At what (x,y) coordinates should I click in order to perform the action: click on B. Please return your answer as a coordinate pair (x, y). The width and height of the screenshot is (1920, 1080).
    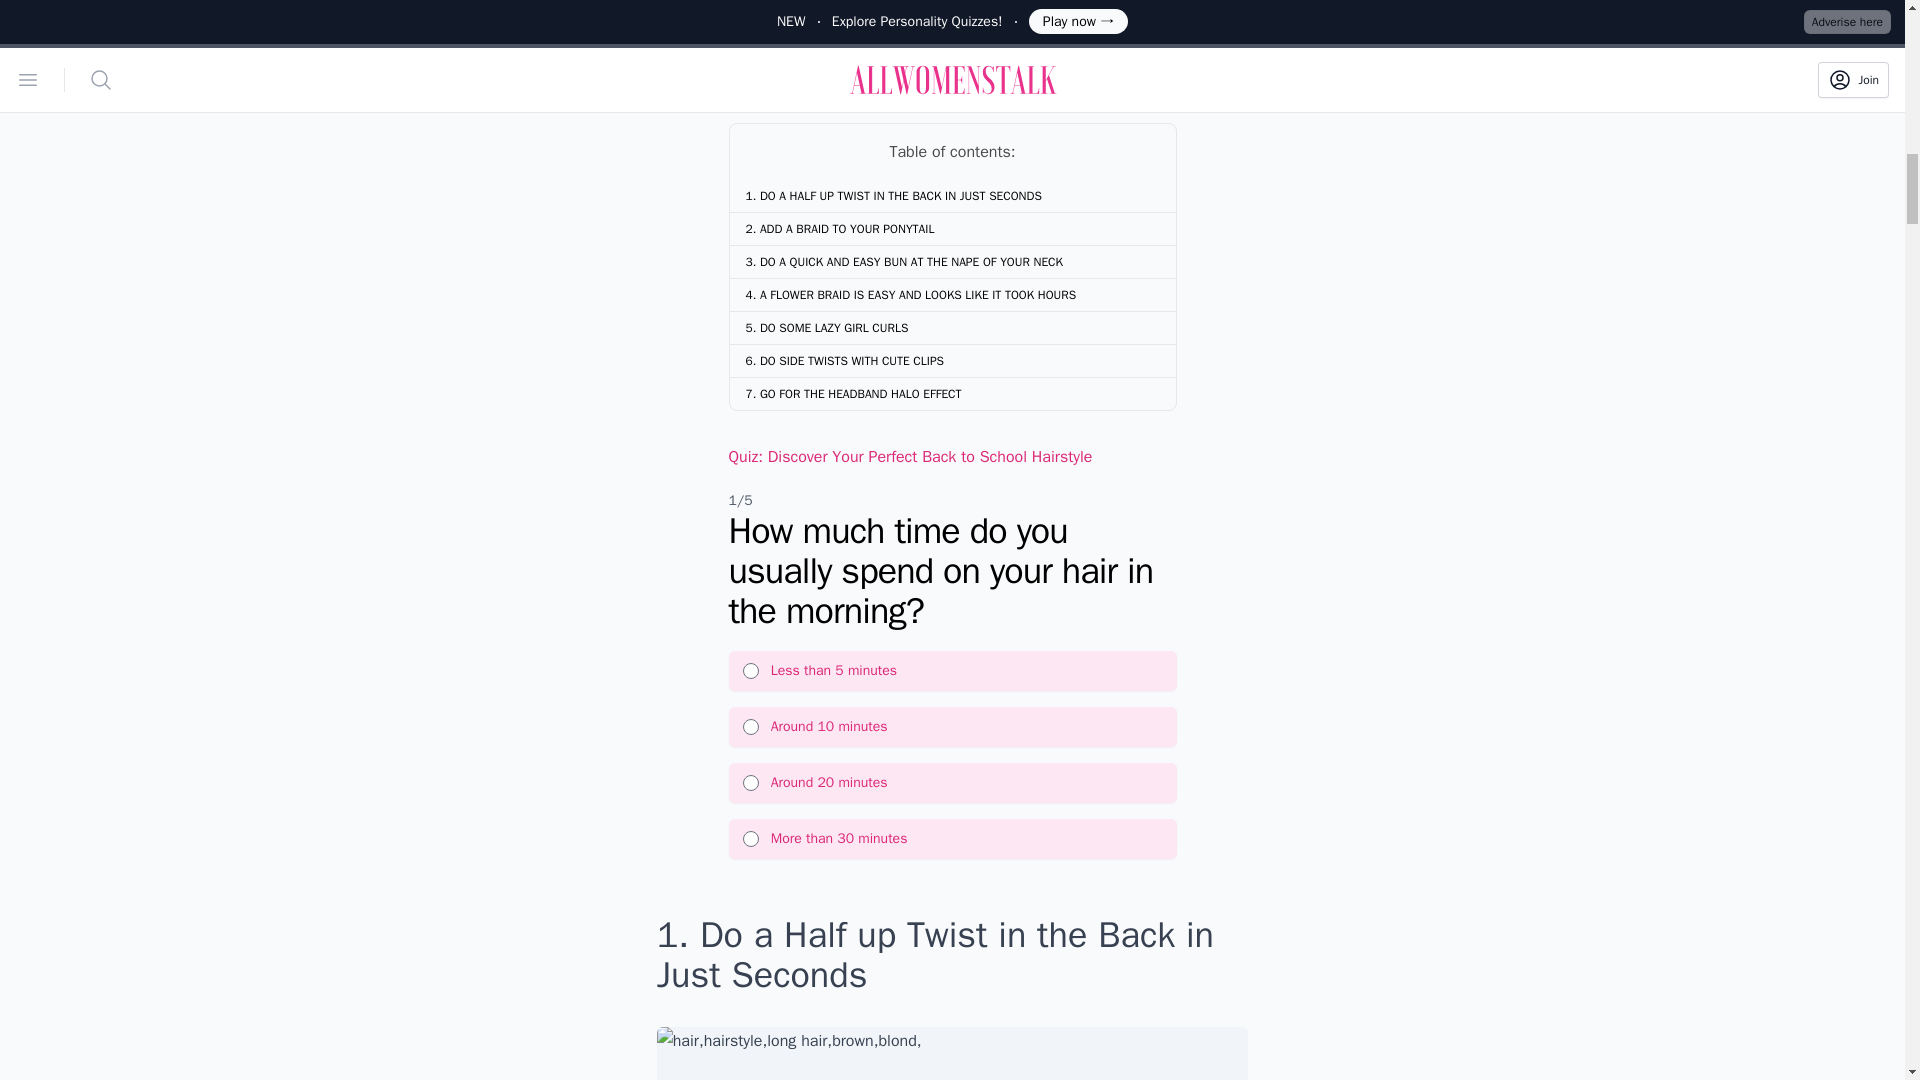
    Looking at the image, I should click on (750, 727).